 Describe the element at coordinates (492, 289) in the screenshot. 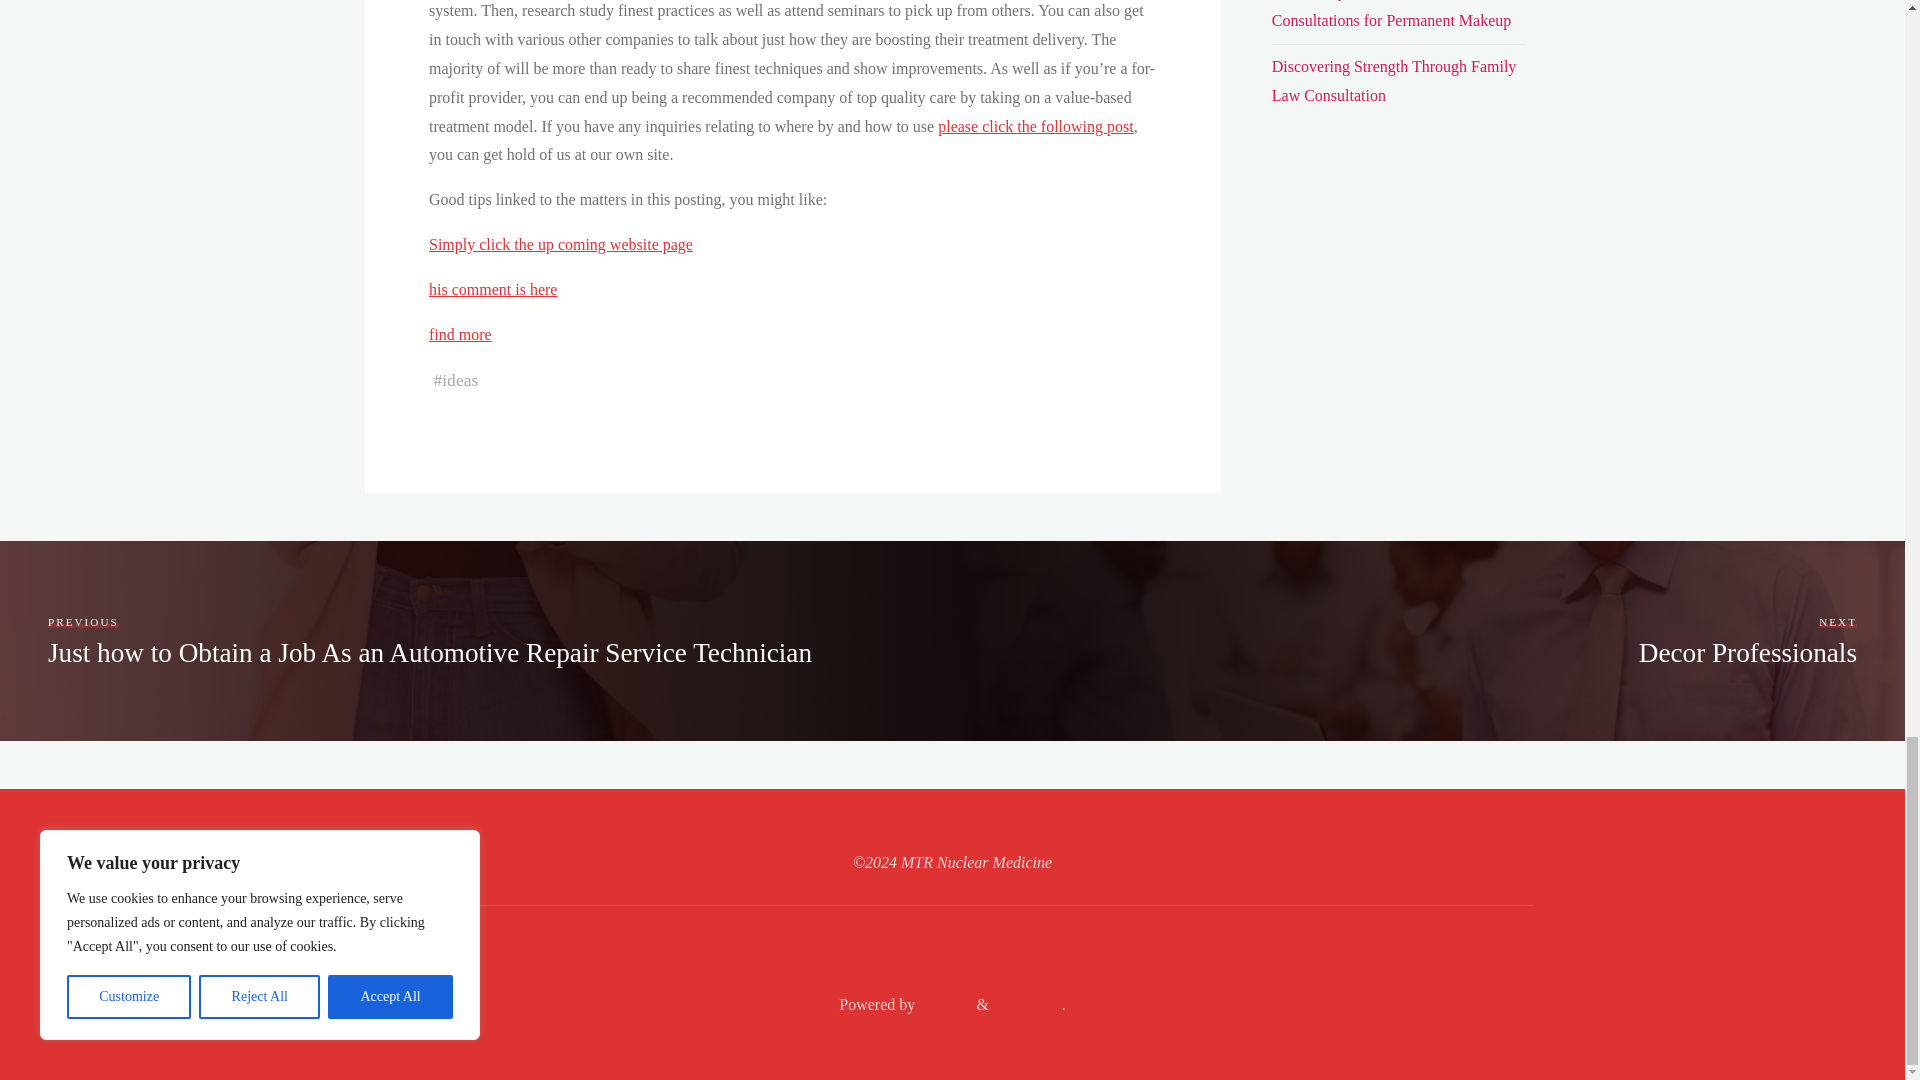

I see `his comment is here` at that location.